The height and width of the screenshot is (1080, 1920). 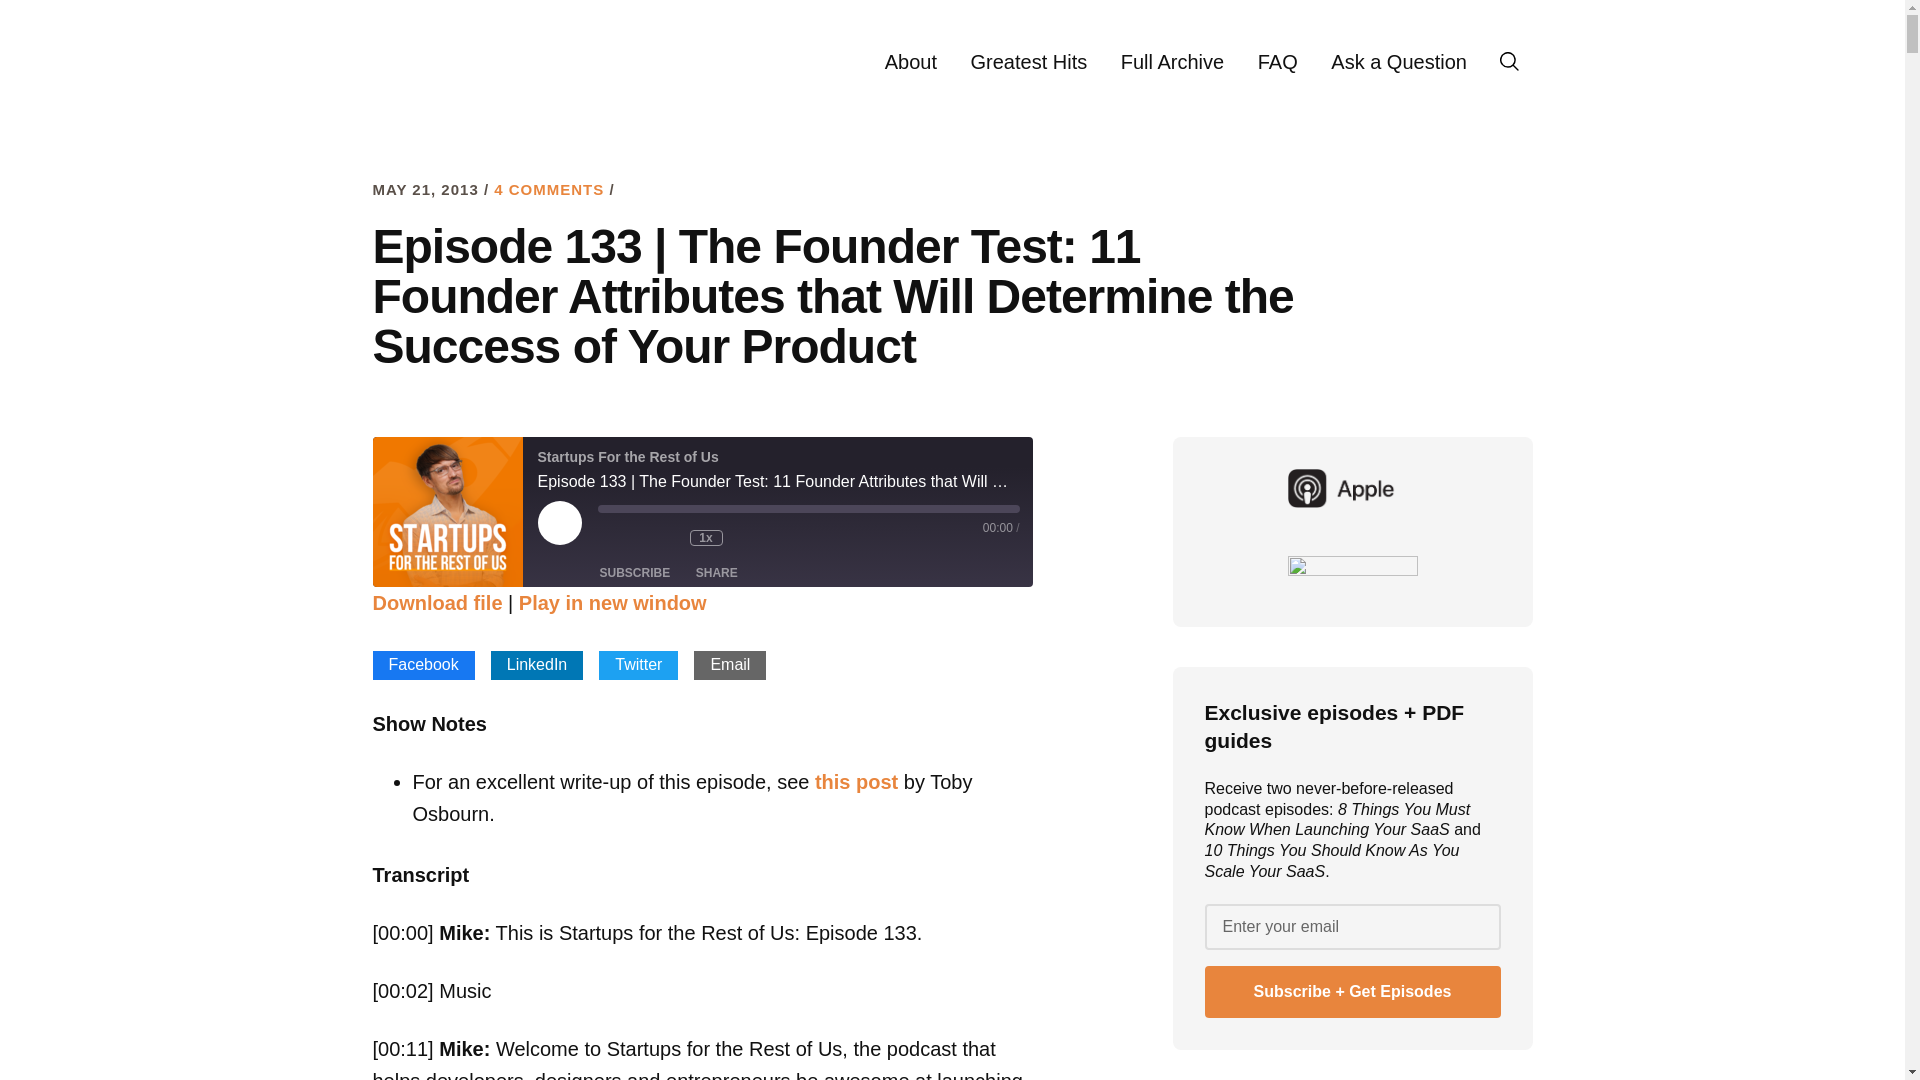 What do you see at coordinates (755, 538) in the screenshot?
I see `Fast Forward 30 seconds` at bounding box center [755, 538].